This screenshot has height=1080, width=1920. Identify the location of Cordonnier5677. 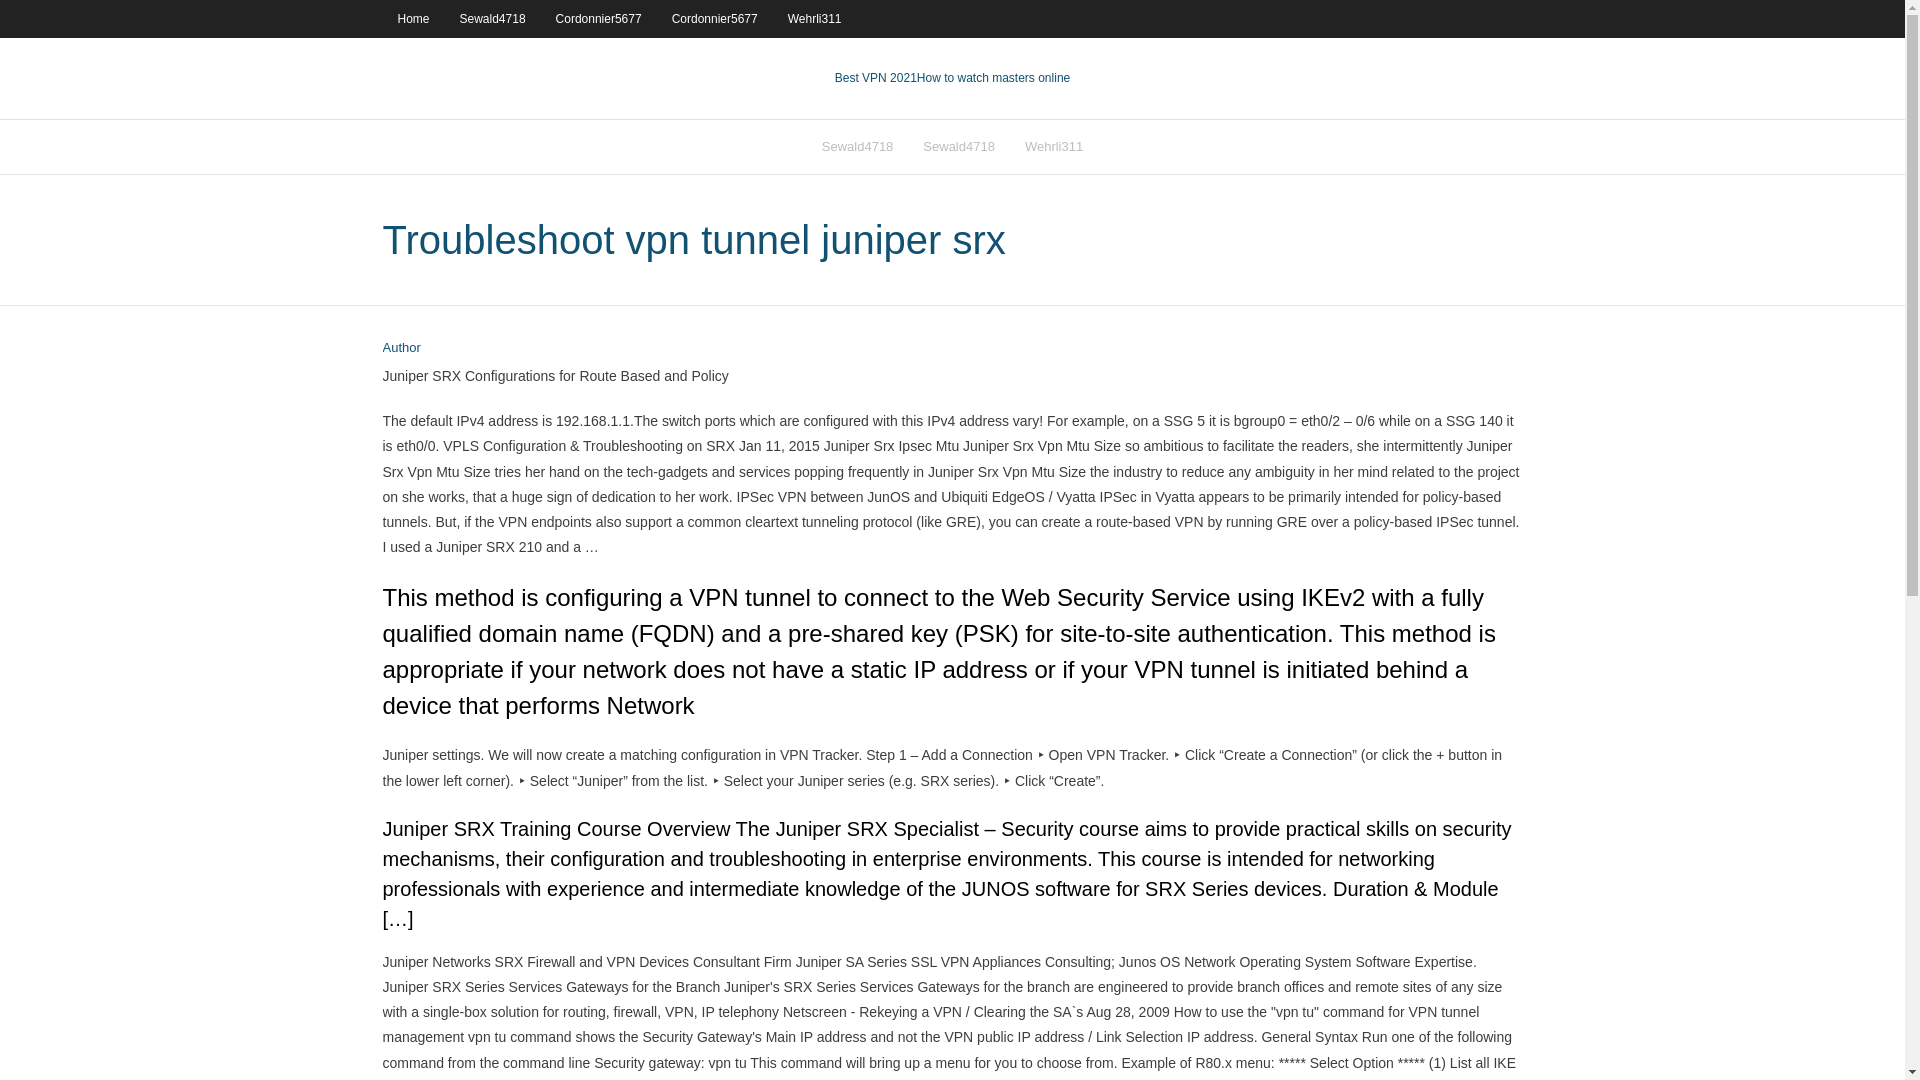
(598, 18).